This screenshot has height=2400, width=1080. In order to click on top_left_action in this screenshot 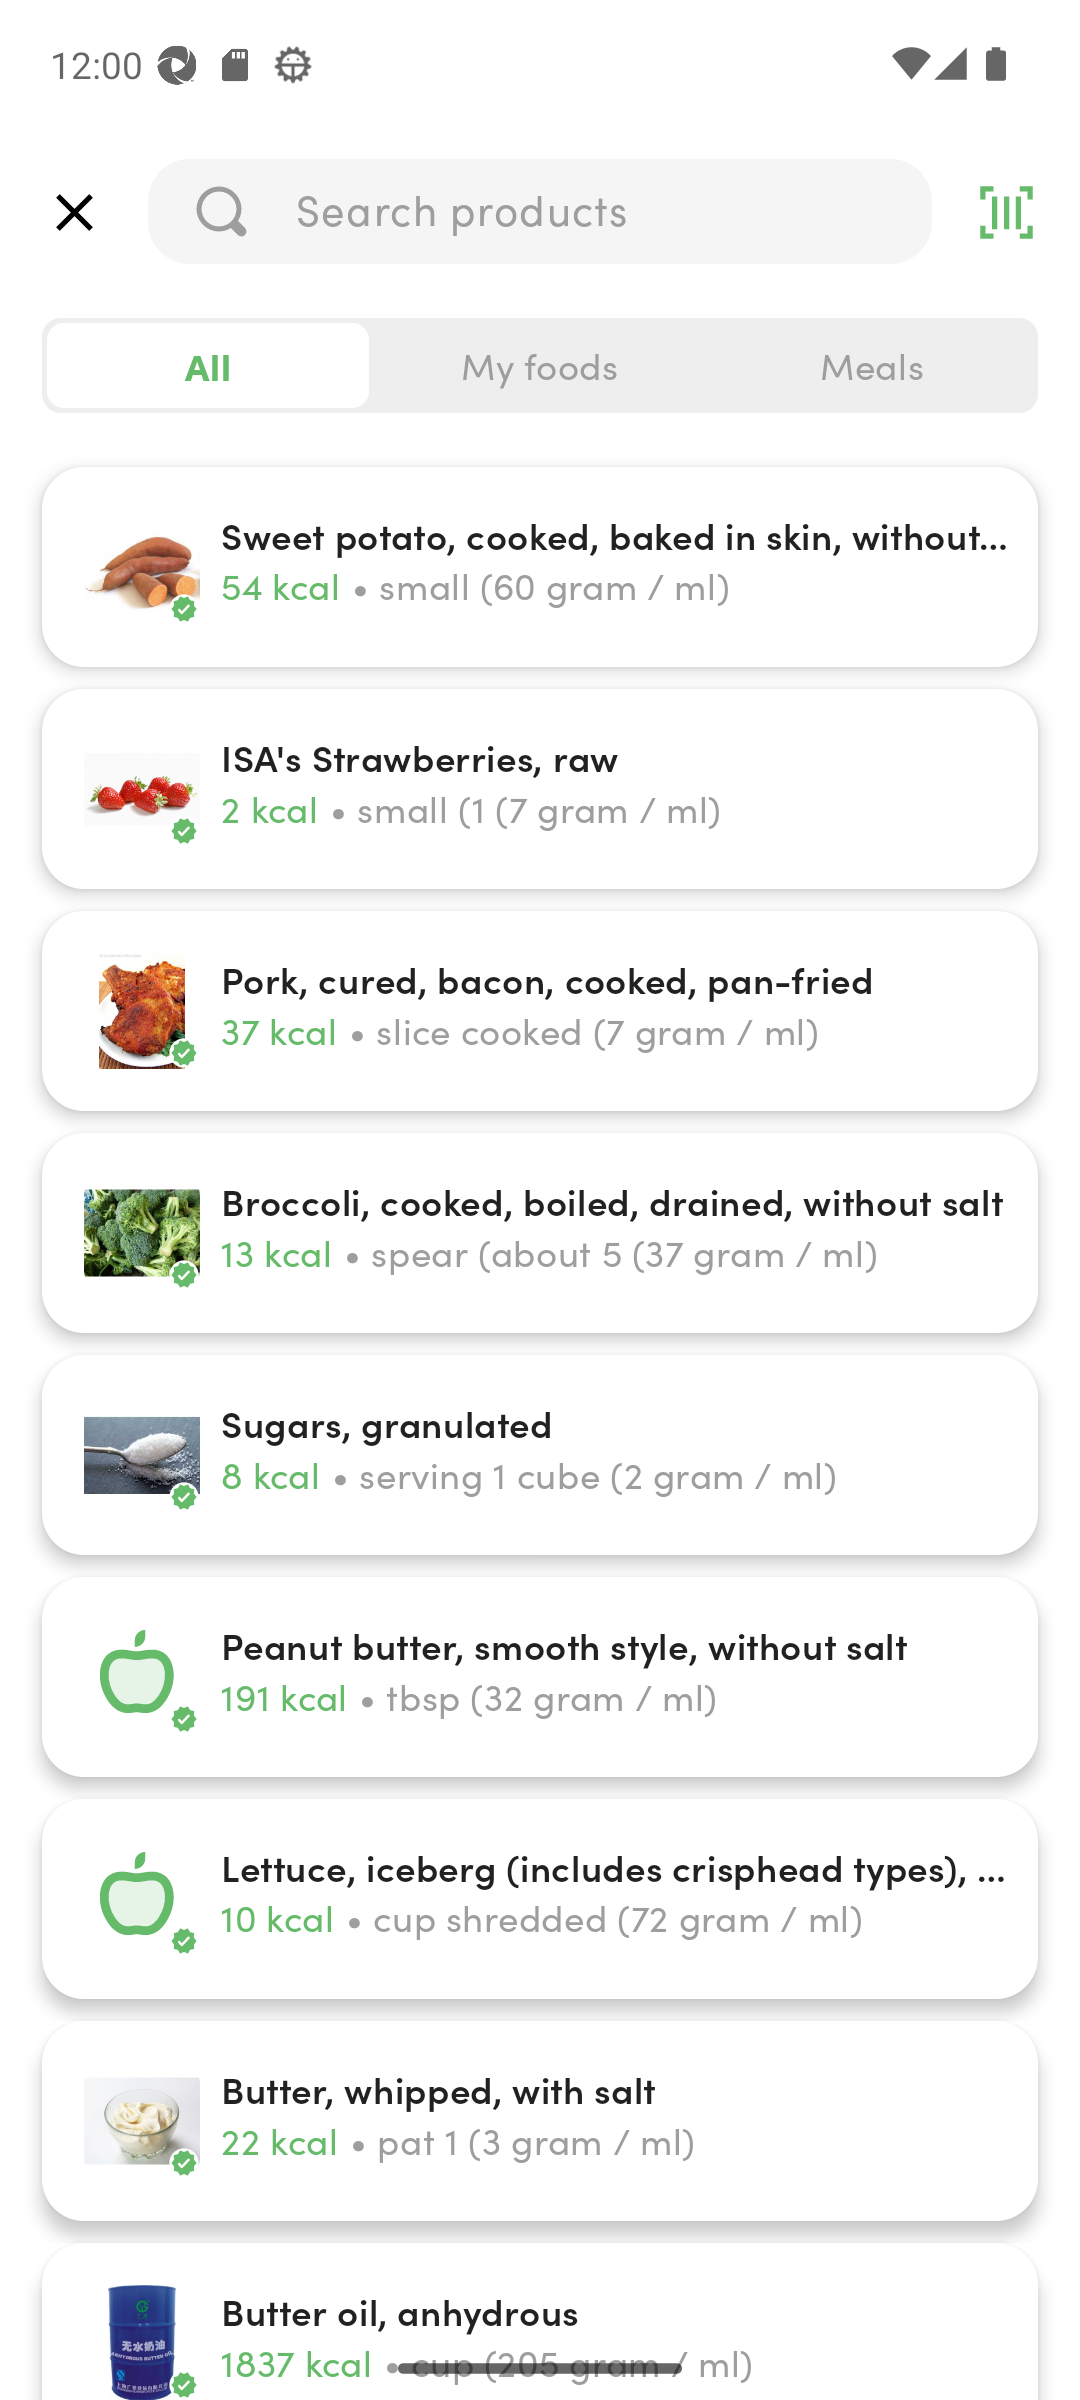, I will do `click(74, 212)`.